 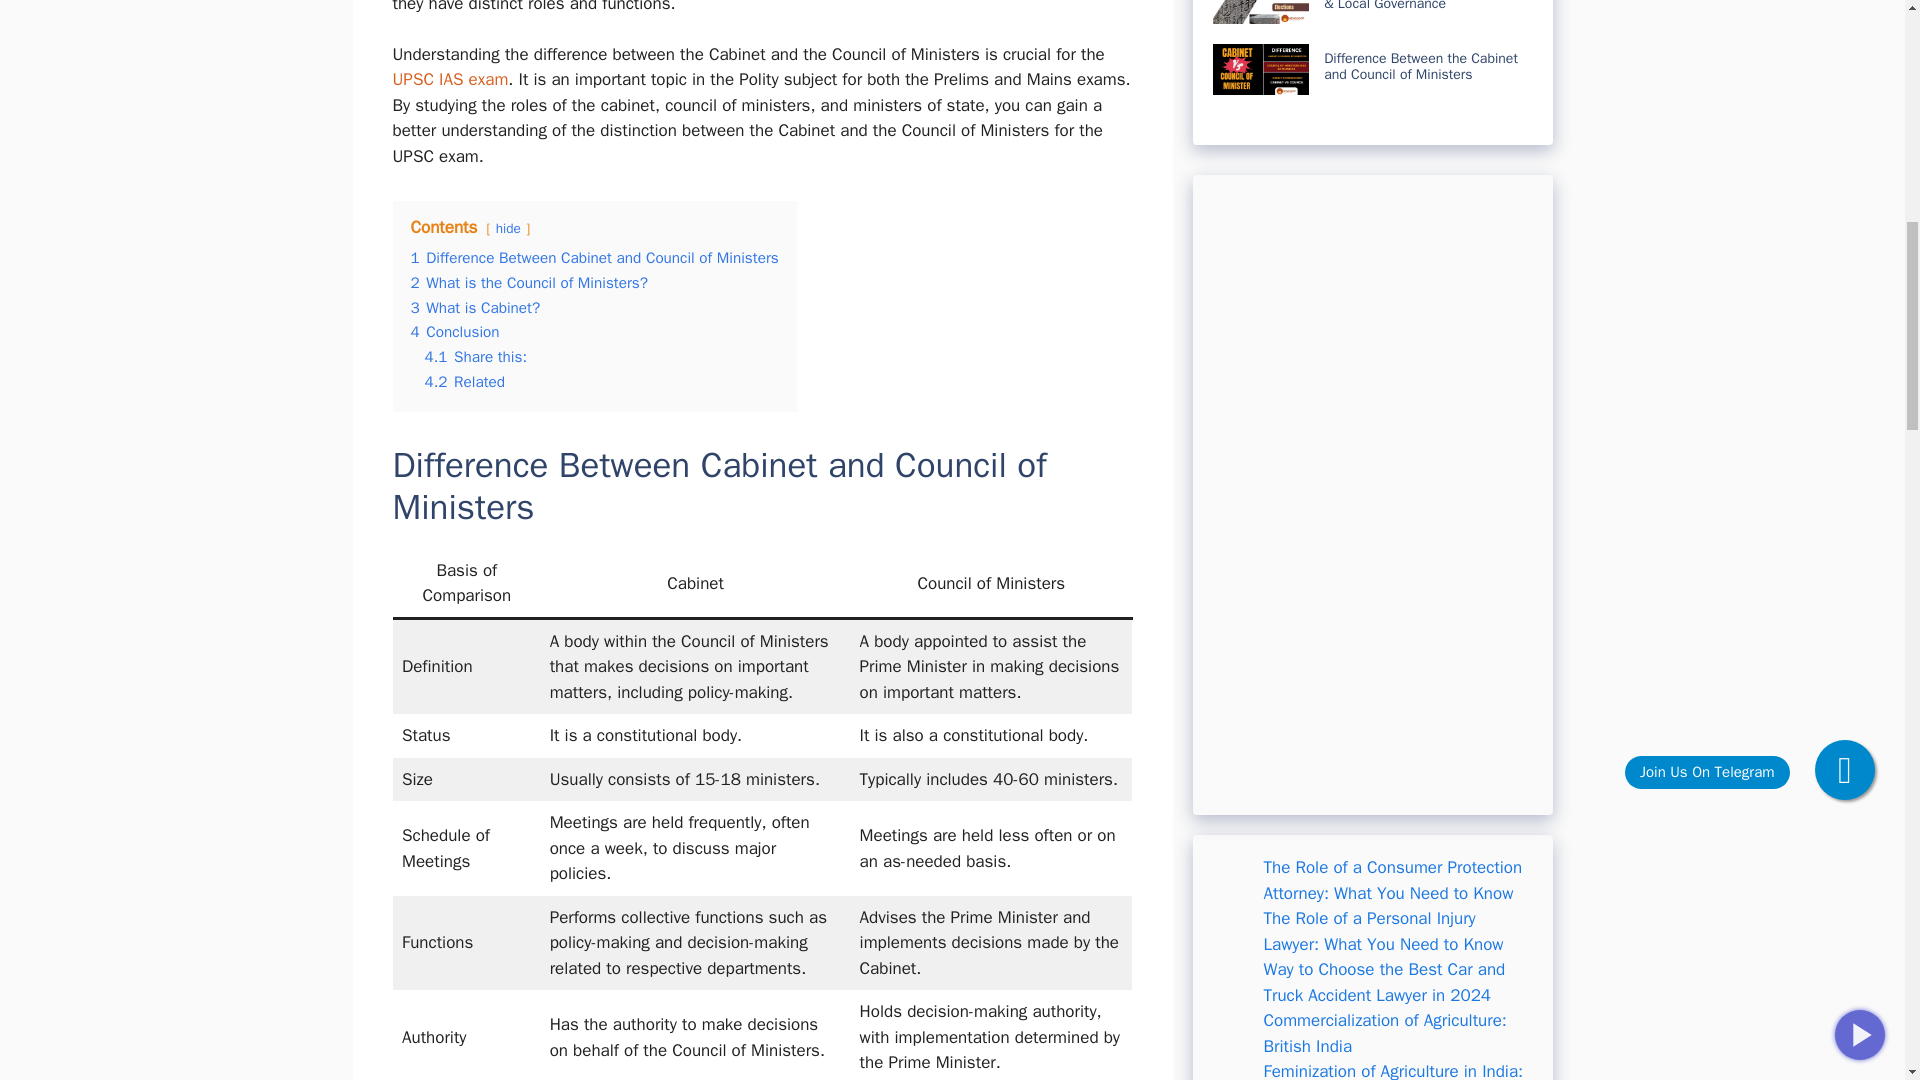 I want to click on UPSC IAS exam, so click(x=450, y=79).